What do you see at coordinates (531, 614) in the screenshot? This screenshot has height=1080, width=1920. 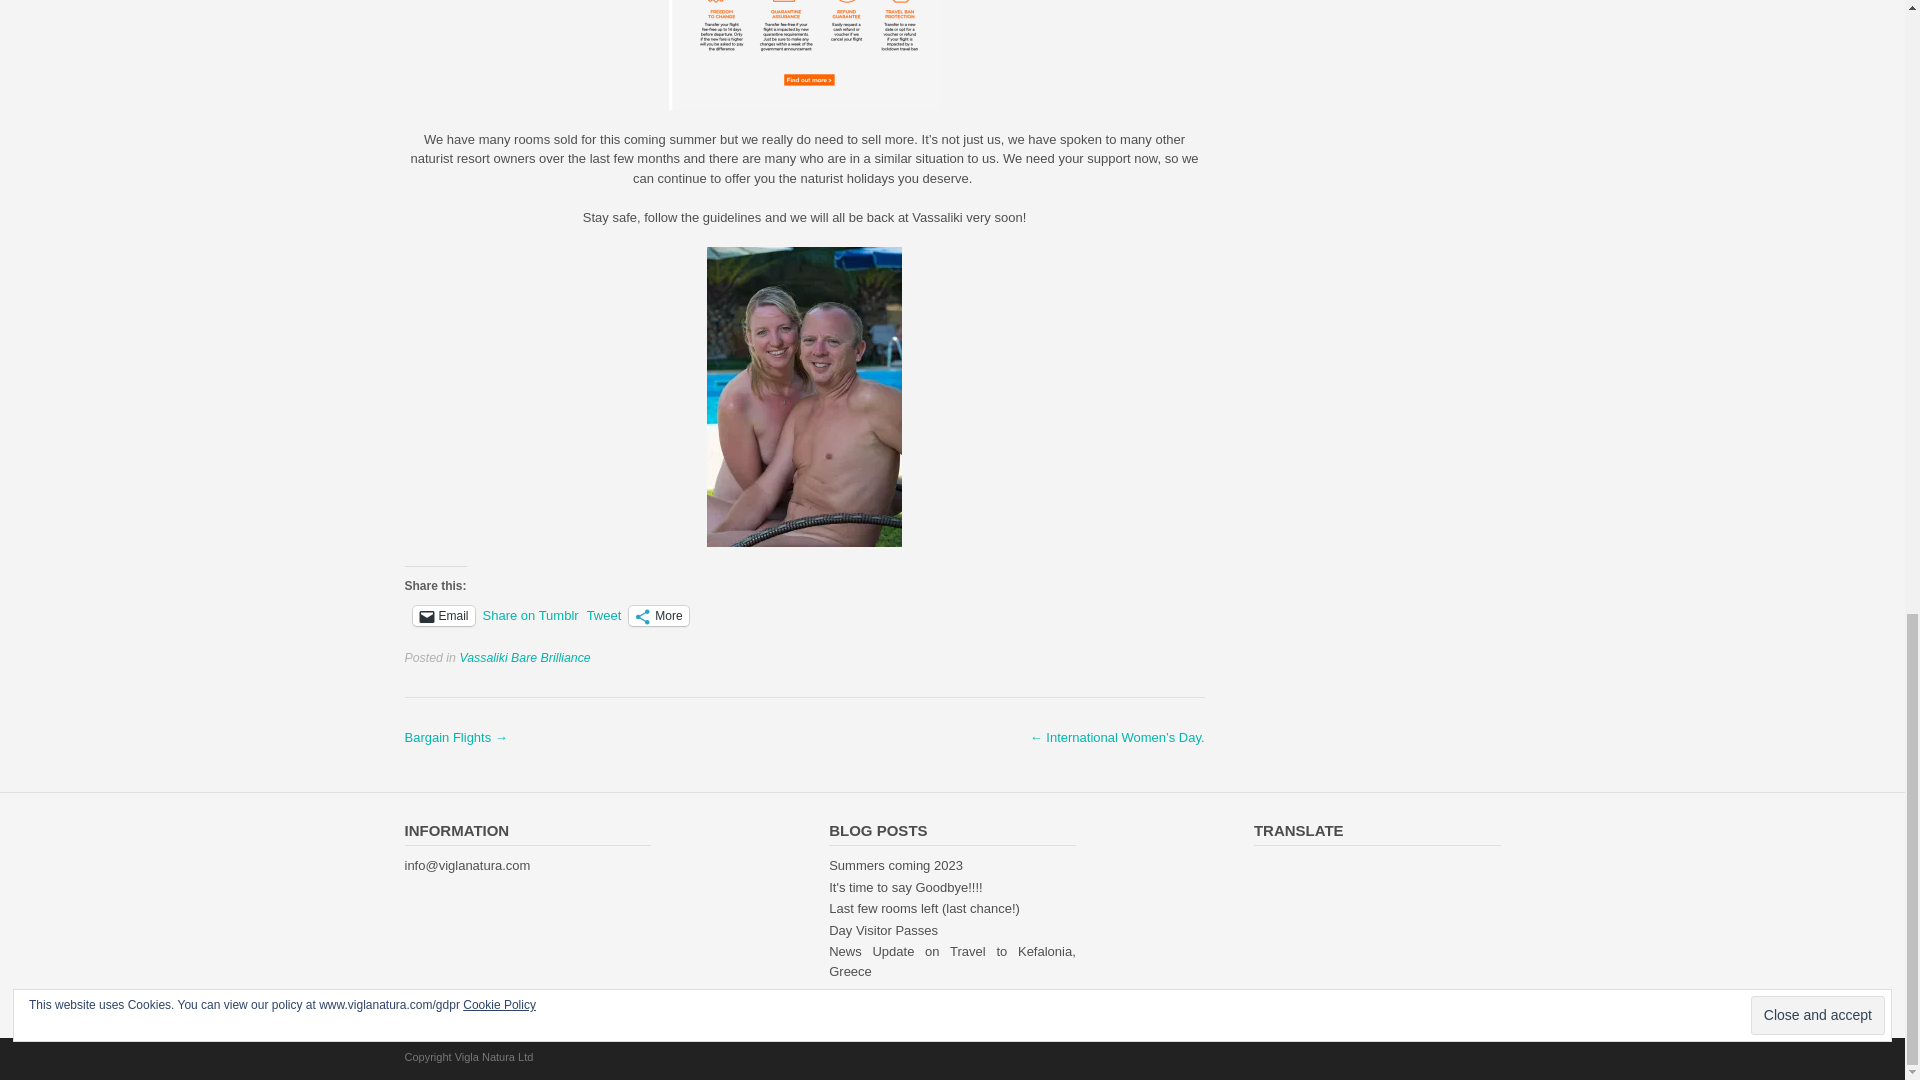 I see `Share on Tumblr` at bounding box center [531, 614].